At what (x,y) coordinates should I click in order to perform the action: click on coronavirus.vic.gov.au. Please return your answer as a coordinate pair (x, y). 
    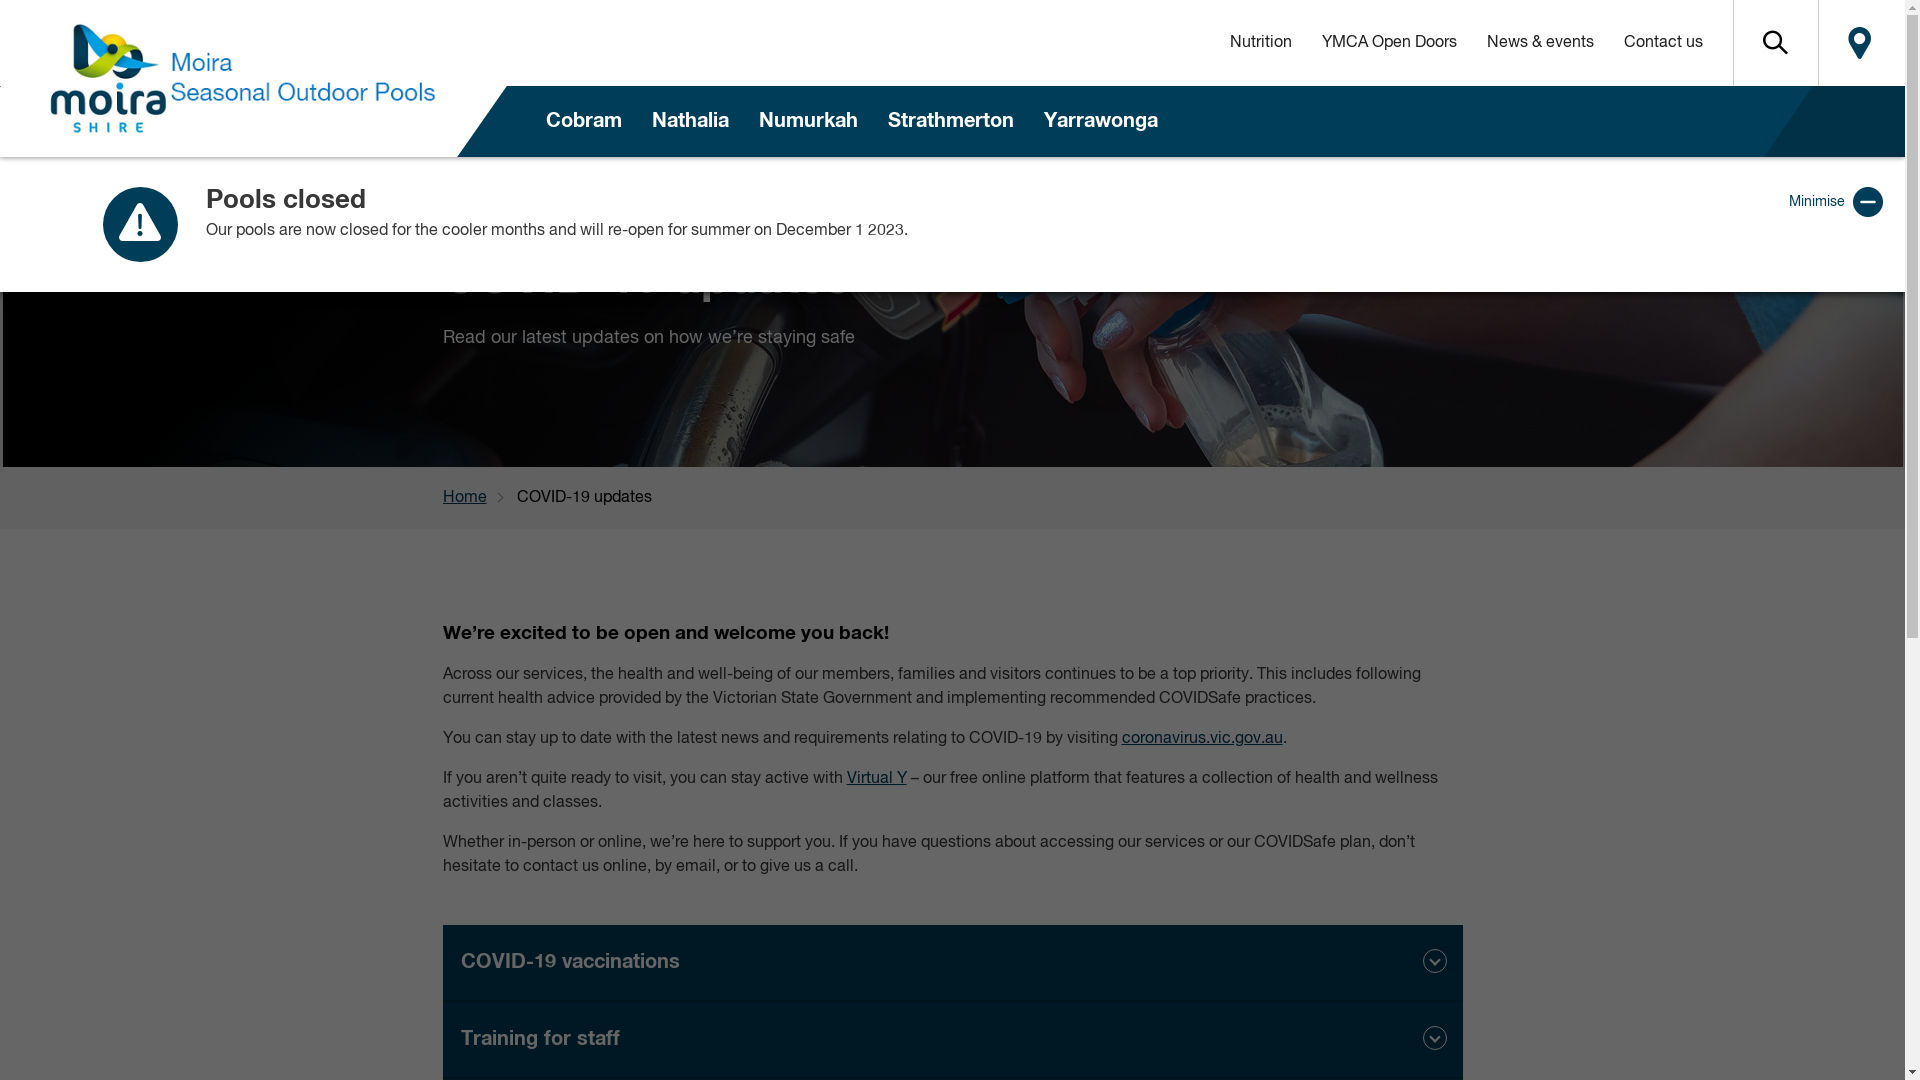
    Looking at the image, I should click on (1202, 739).